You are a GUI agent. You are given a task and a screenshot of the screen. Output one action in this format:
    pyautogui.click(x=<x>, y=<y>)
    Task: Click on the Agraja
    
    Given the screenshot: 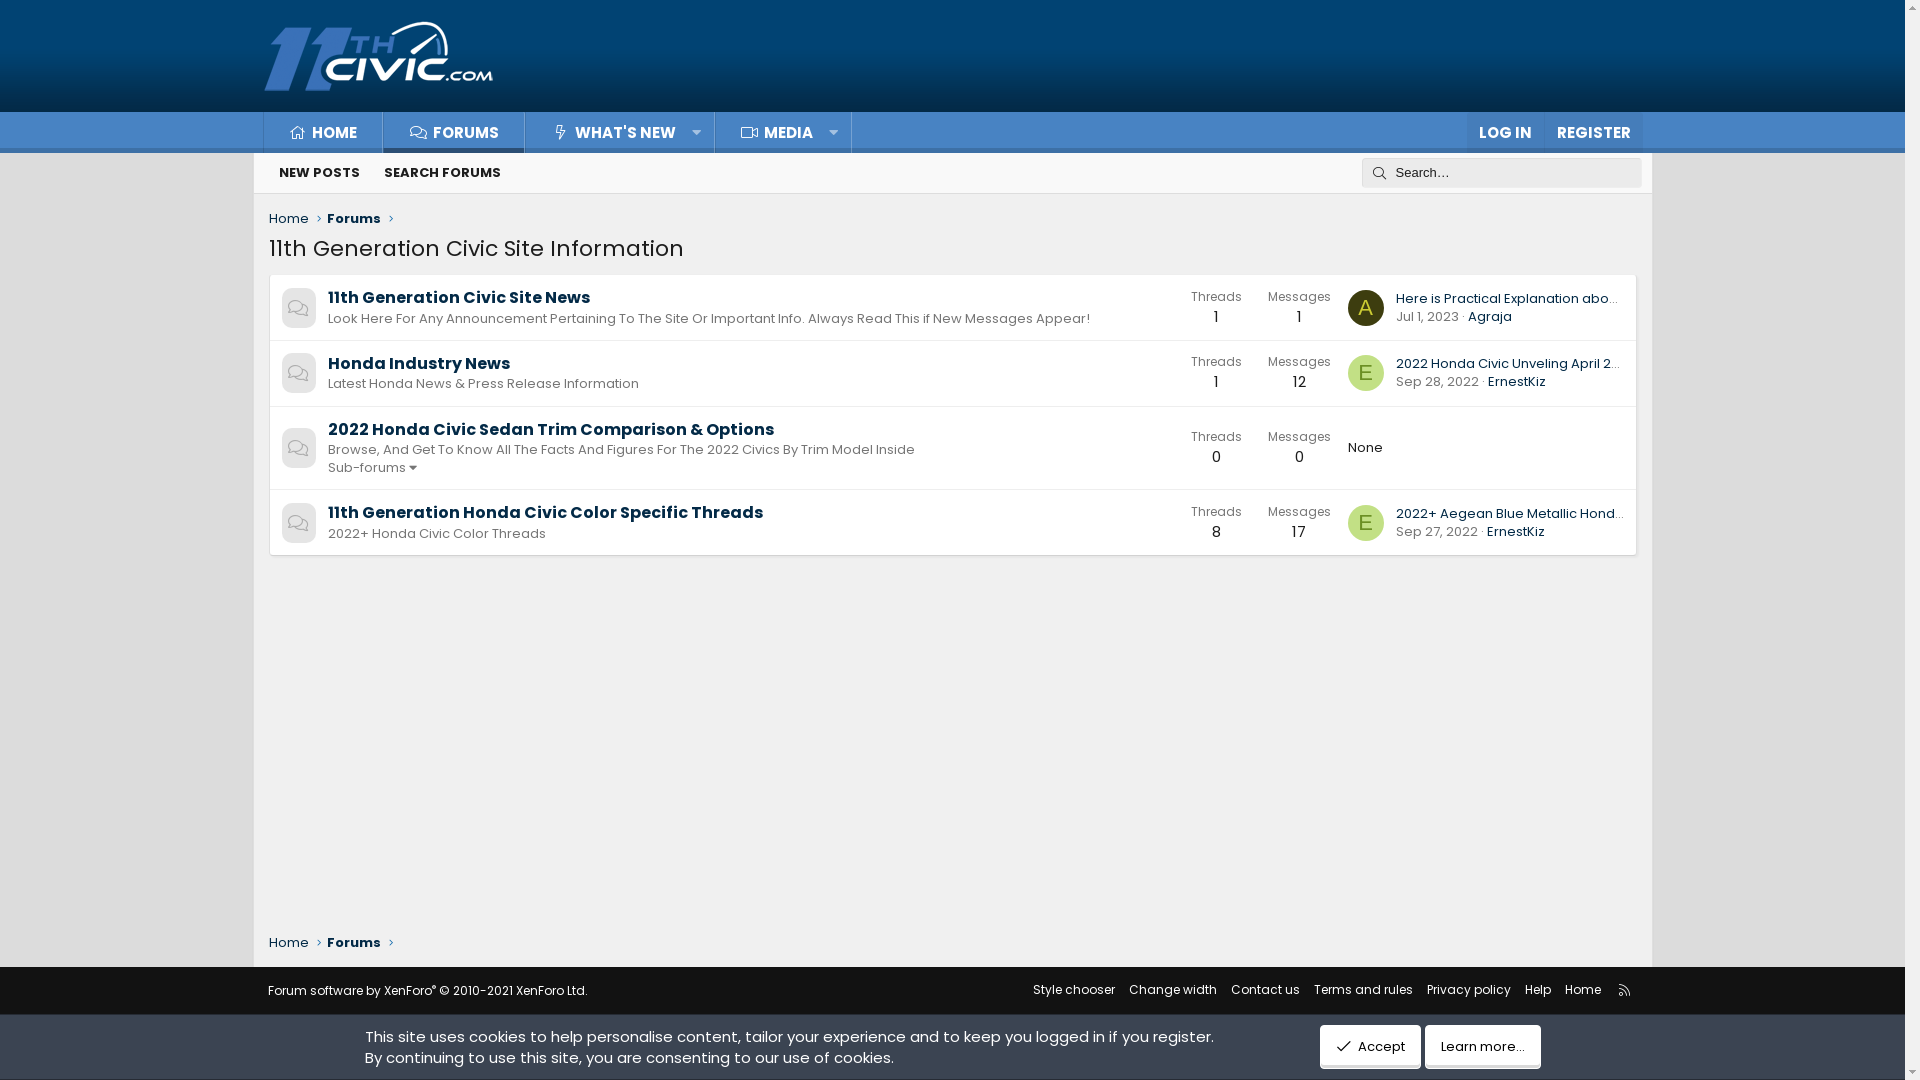 What is the action you would take?
    pyautogui.click(x=1490, y=316)
    